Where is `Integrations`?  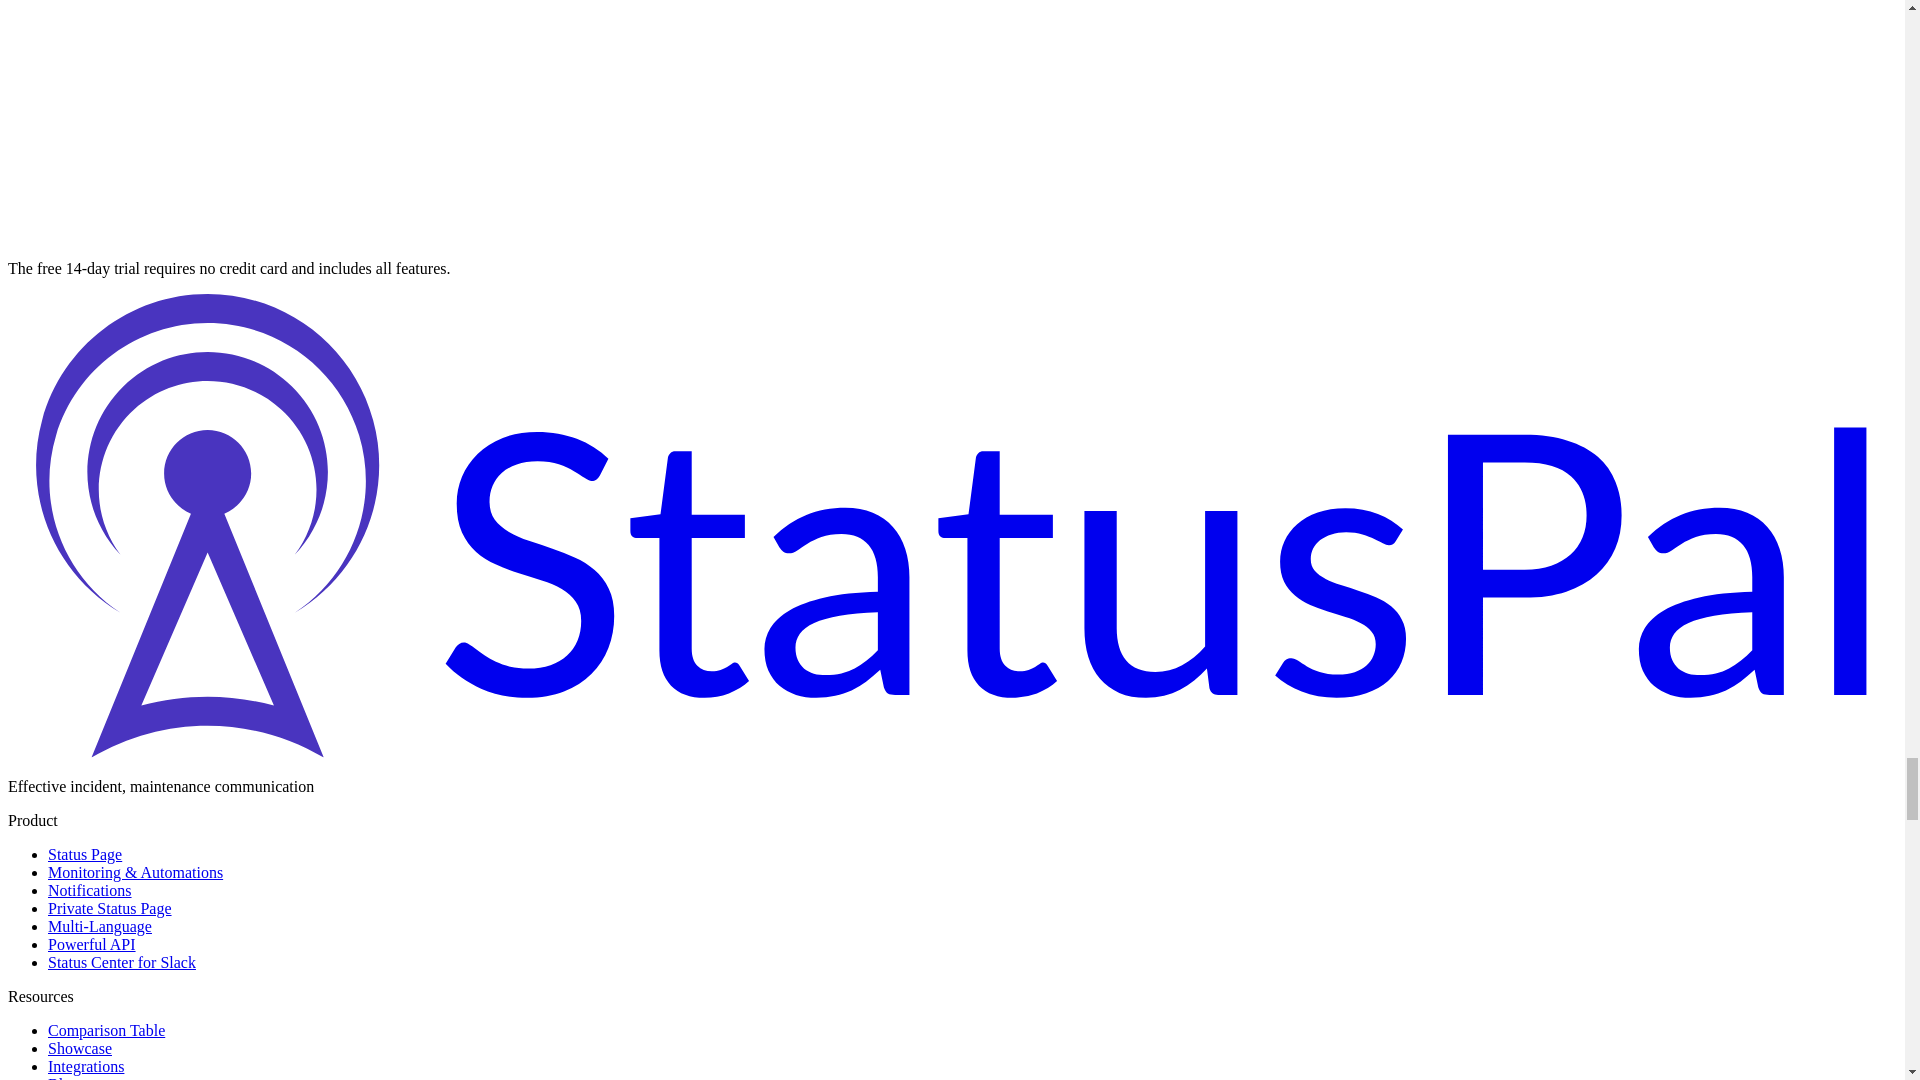 Integrations is located at coordinates (86, 1066).